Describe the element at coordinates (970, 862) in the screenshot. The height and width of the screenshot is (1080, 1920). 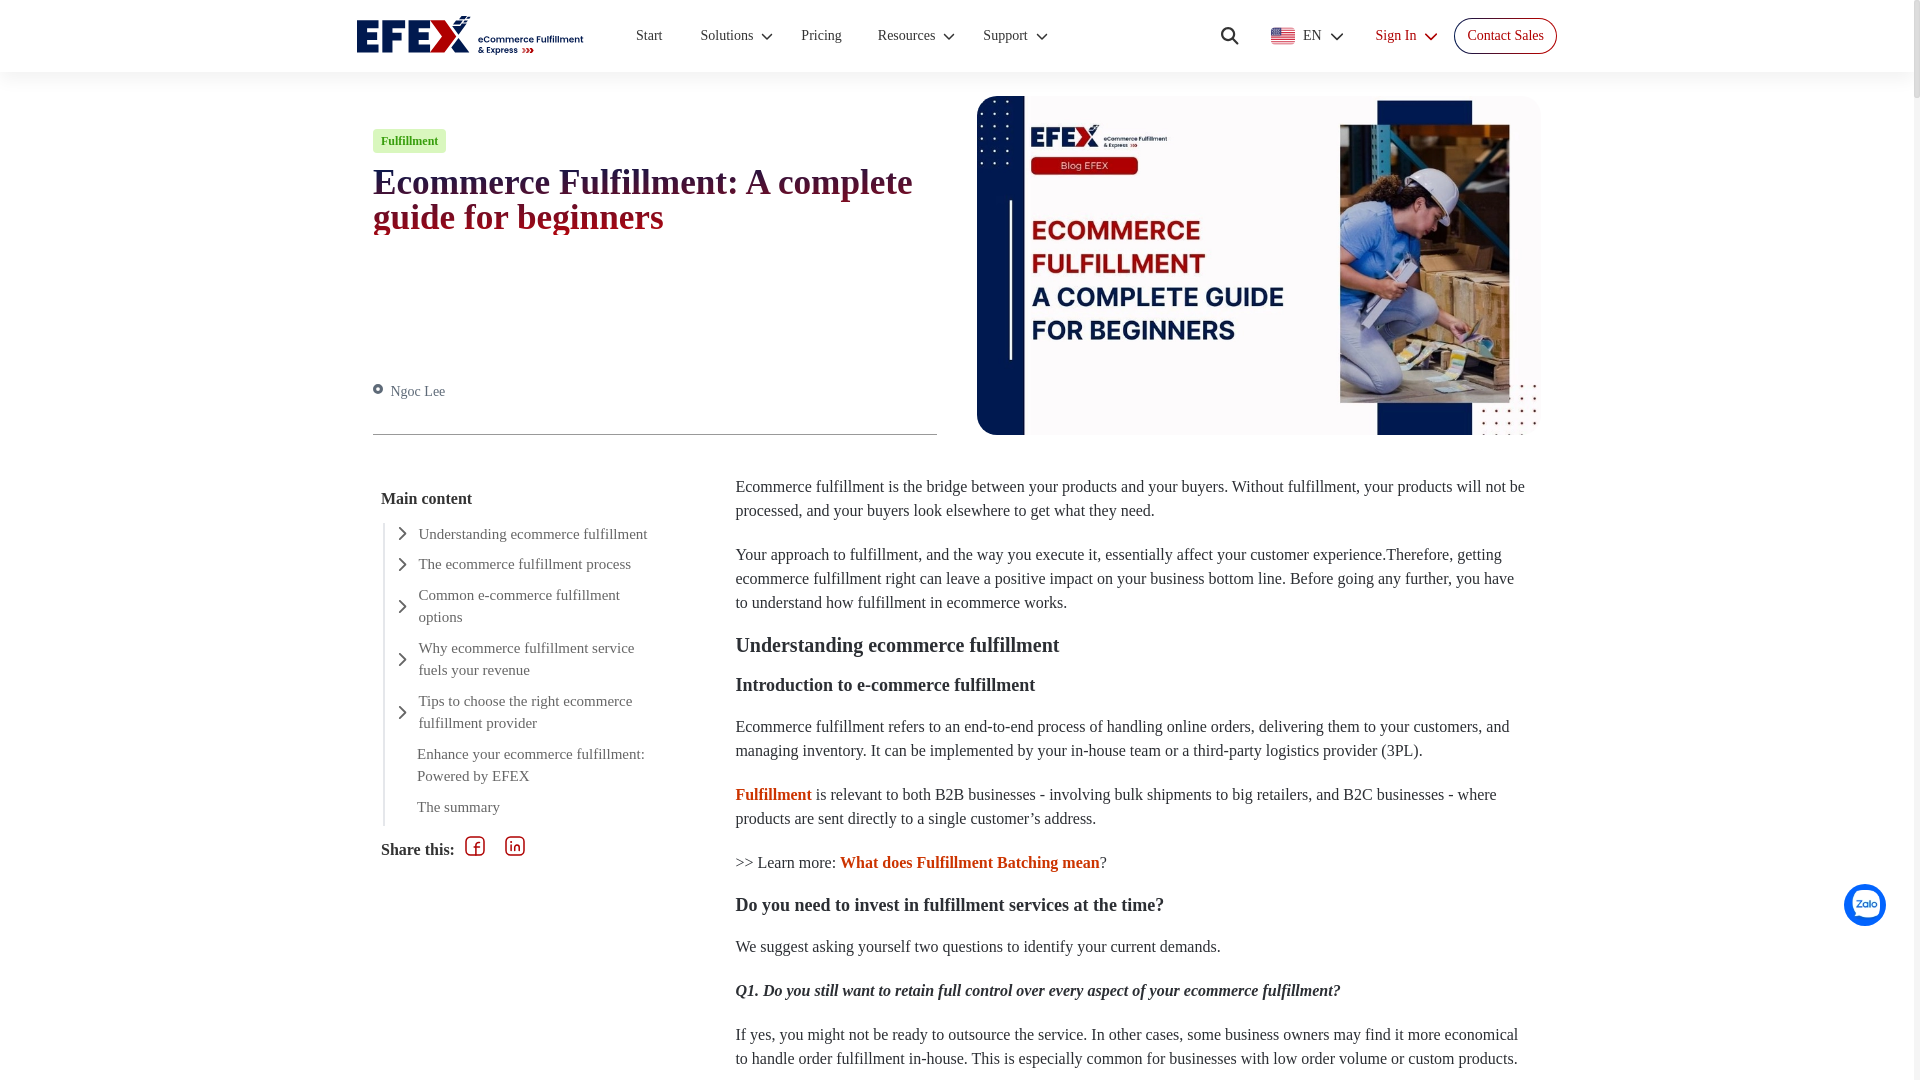
I see `What does Fulfillment Batching mean` at that location.